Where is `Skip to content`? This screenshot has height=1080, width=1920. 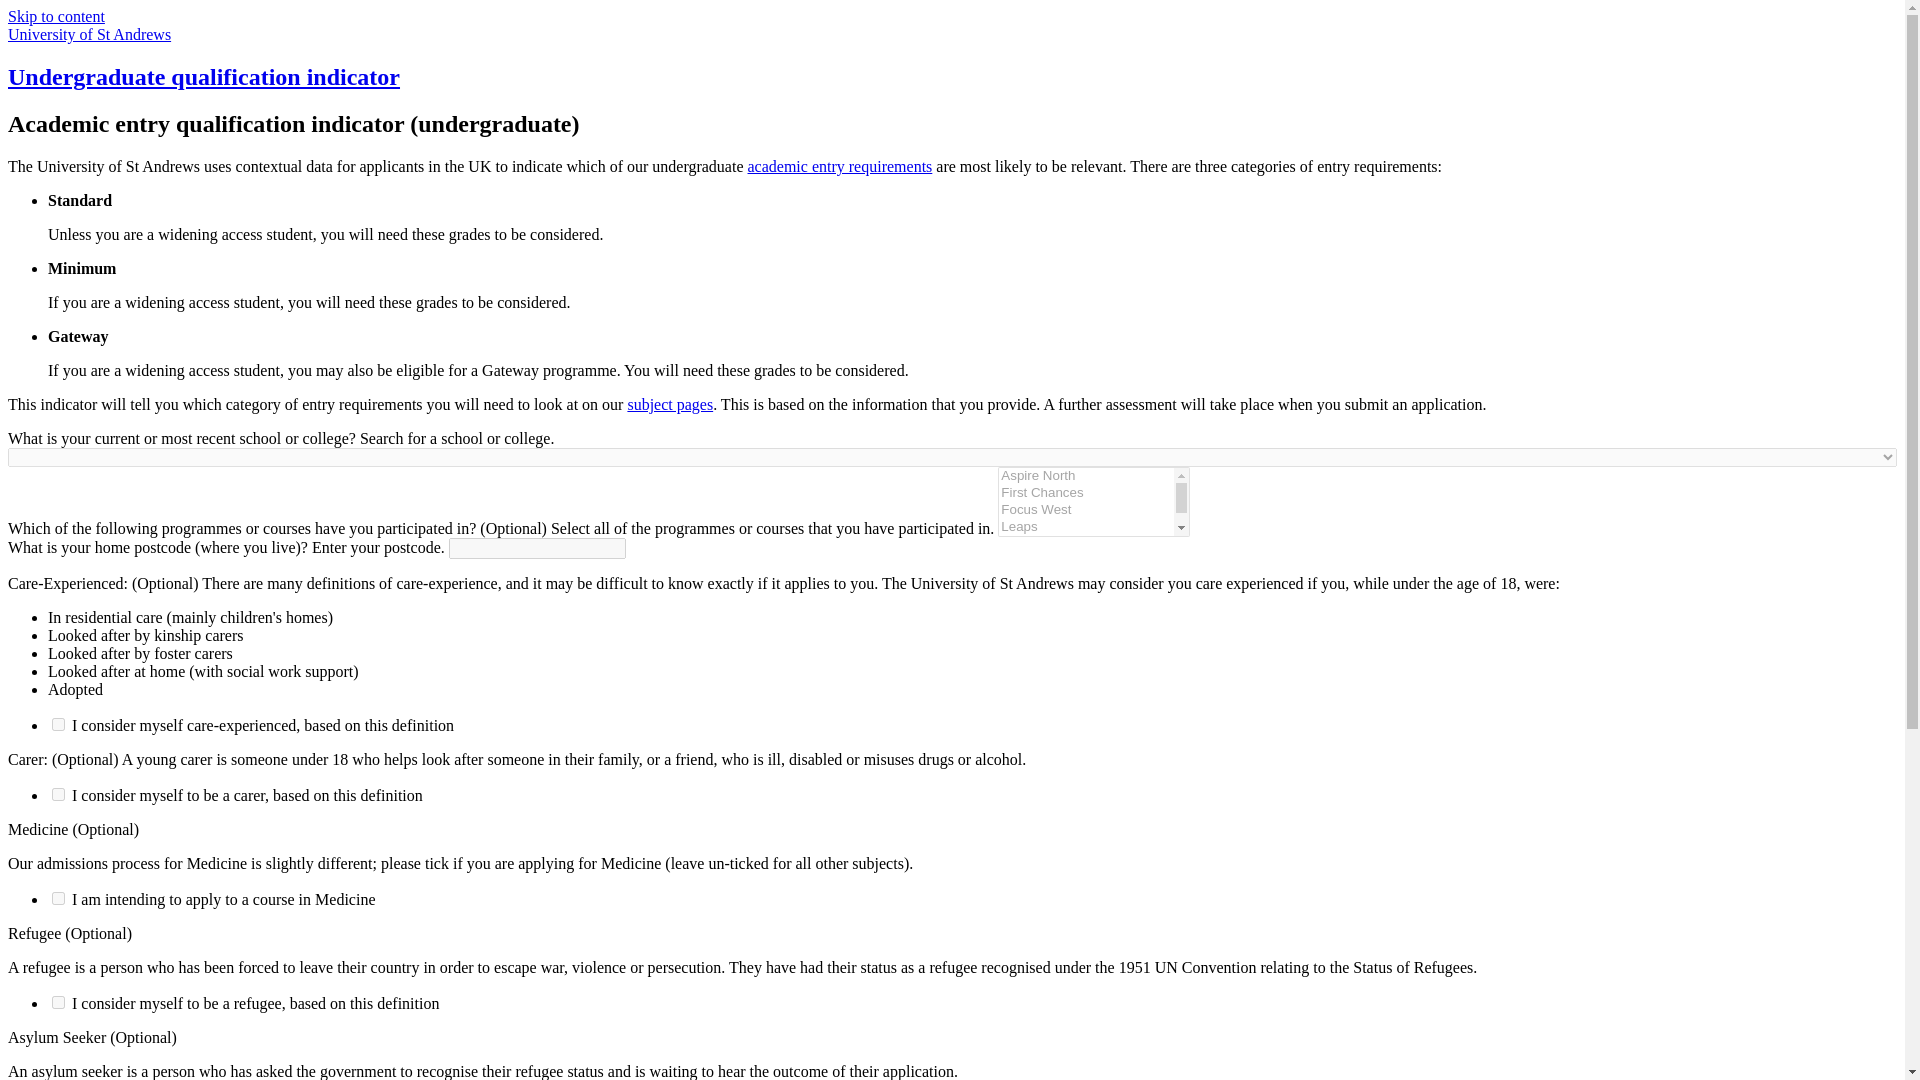 Skip to content is located at coordinates (56, 16).